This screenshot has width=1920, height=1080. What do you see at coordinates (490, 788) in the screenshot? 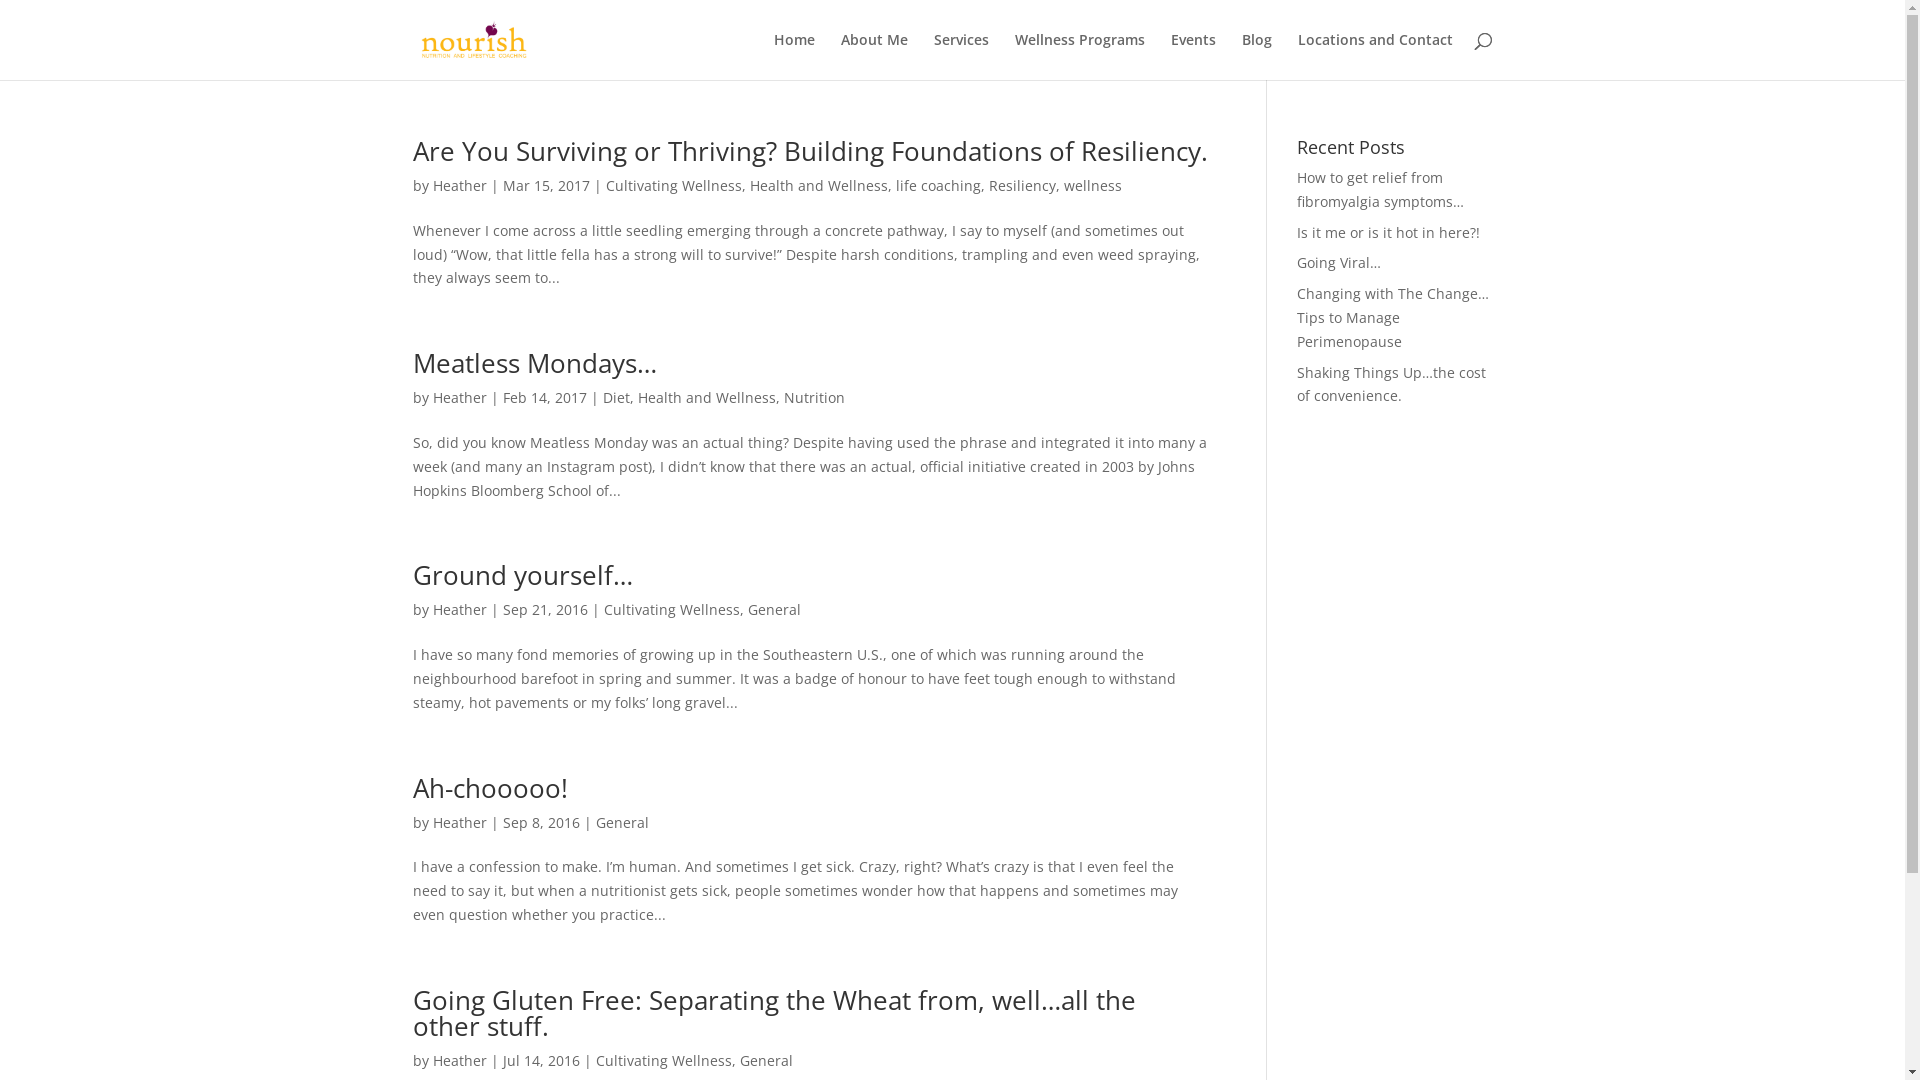
I see `Ah-chooooo!` at bounding box center [490, 788].